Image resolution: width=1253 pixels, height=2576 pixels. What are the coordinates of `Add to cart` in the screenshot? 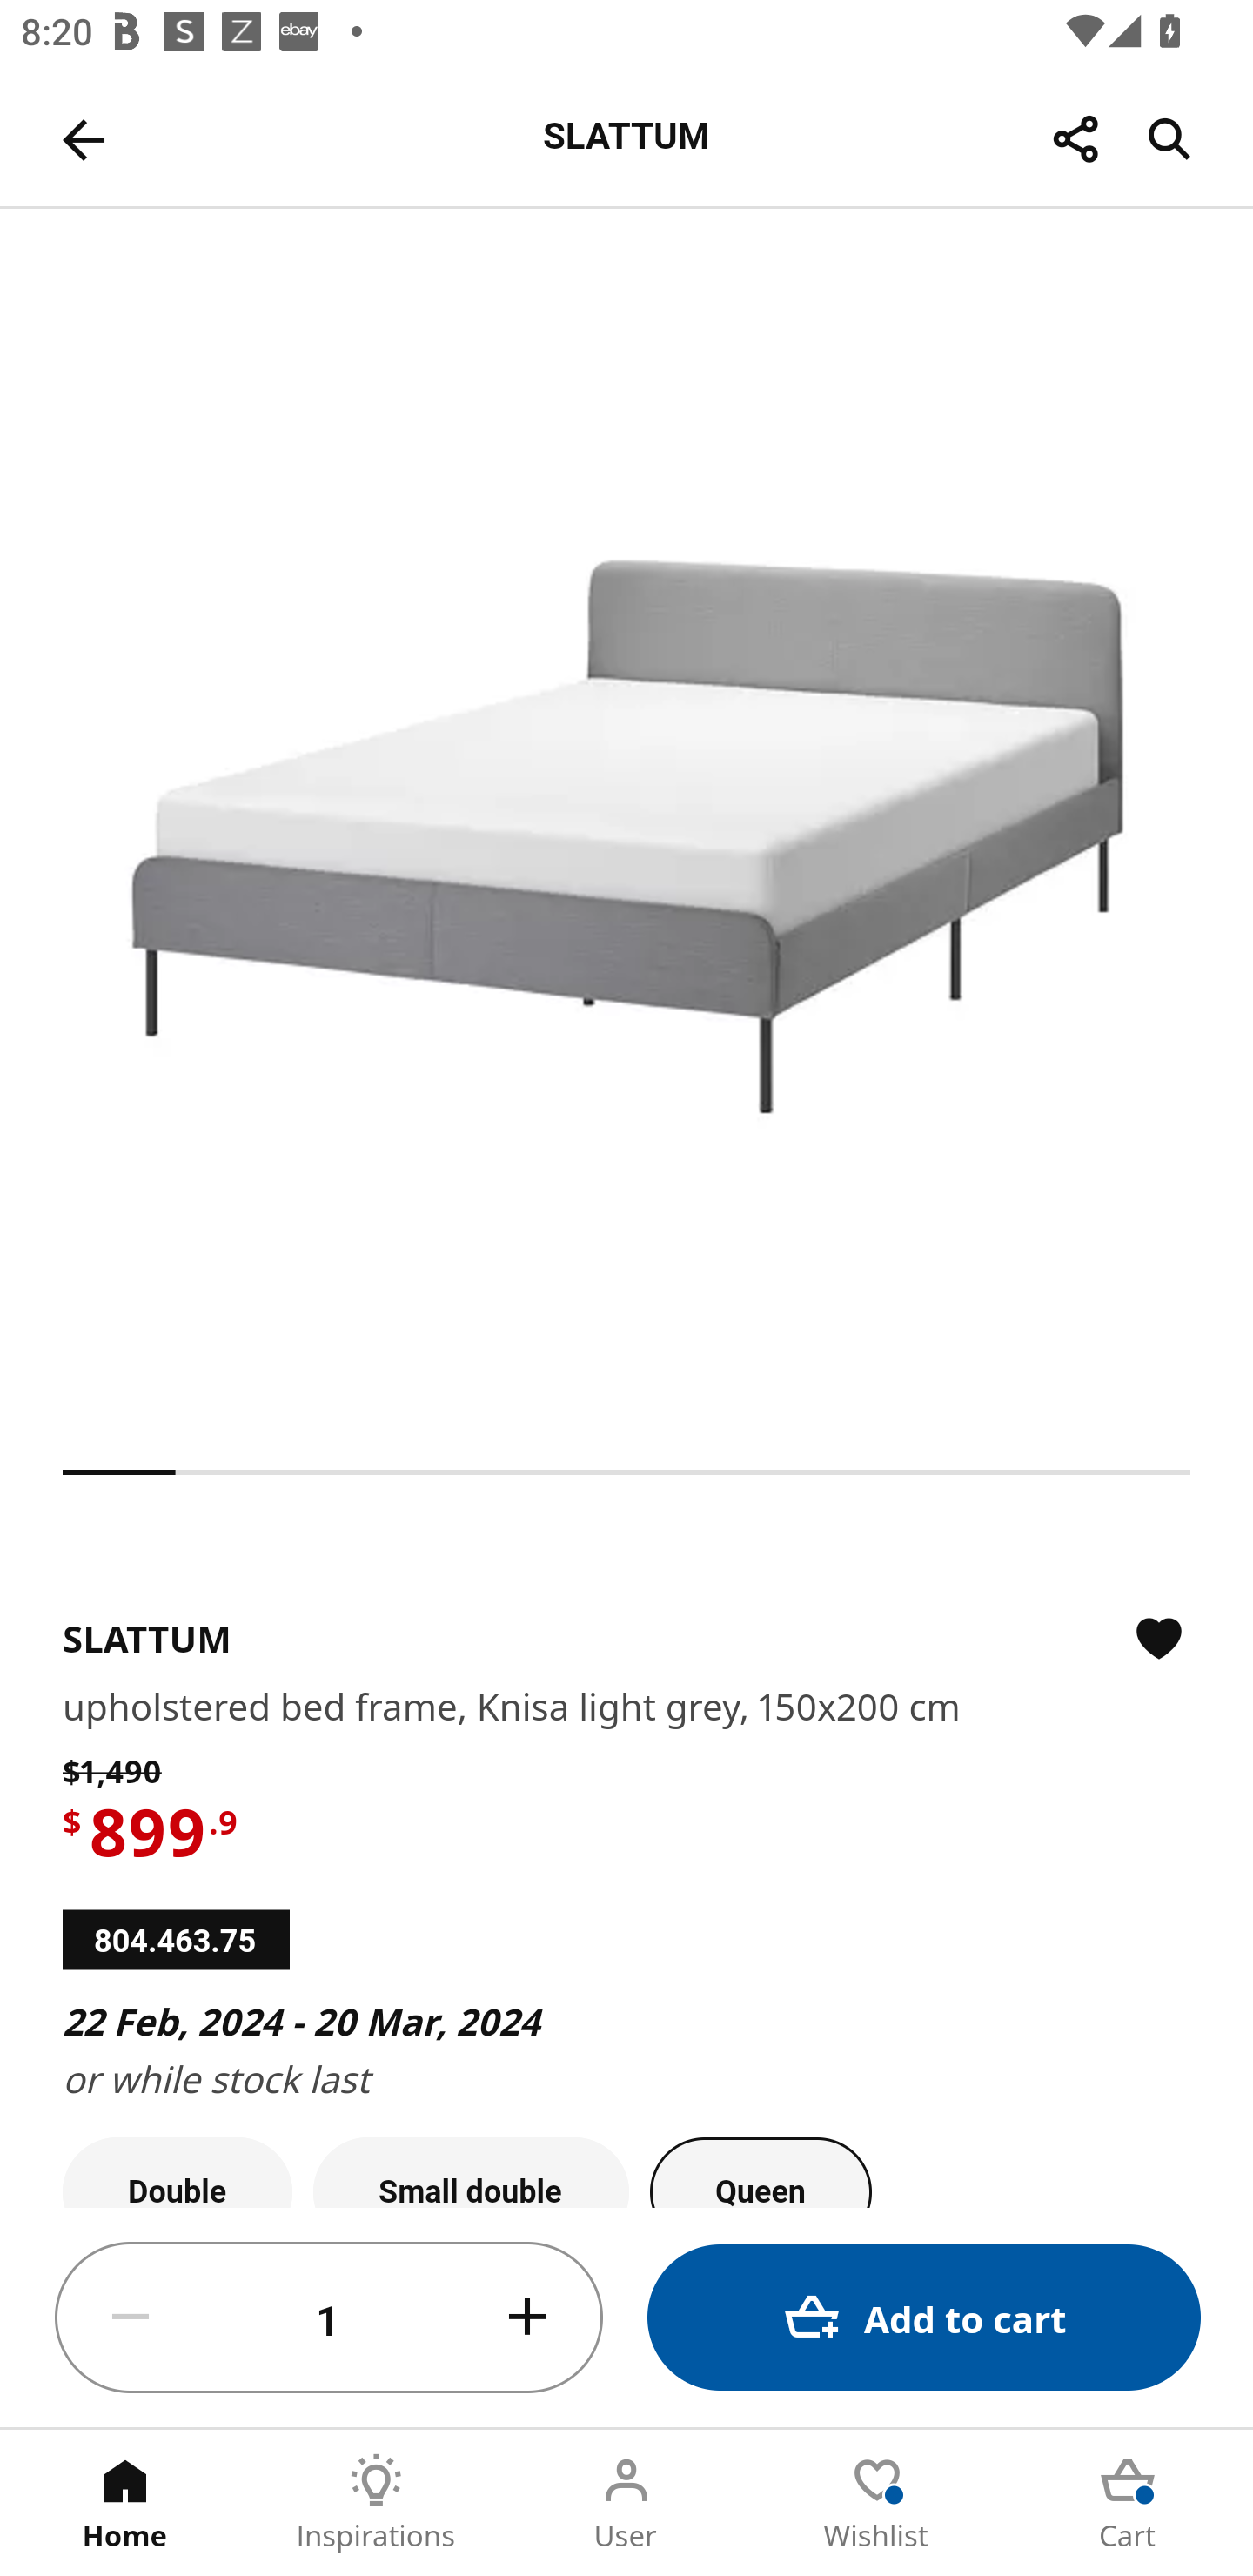 It's located at (924, 2317).